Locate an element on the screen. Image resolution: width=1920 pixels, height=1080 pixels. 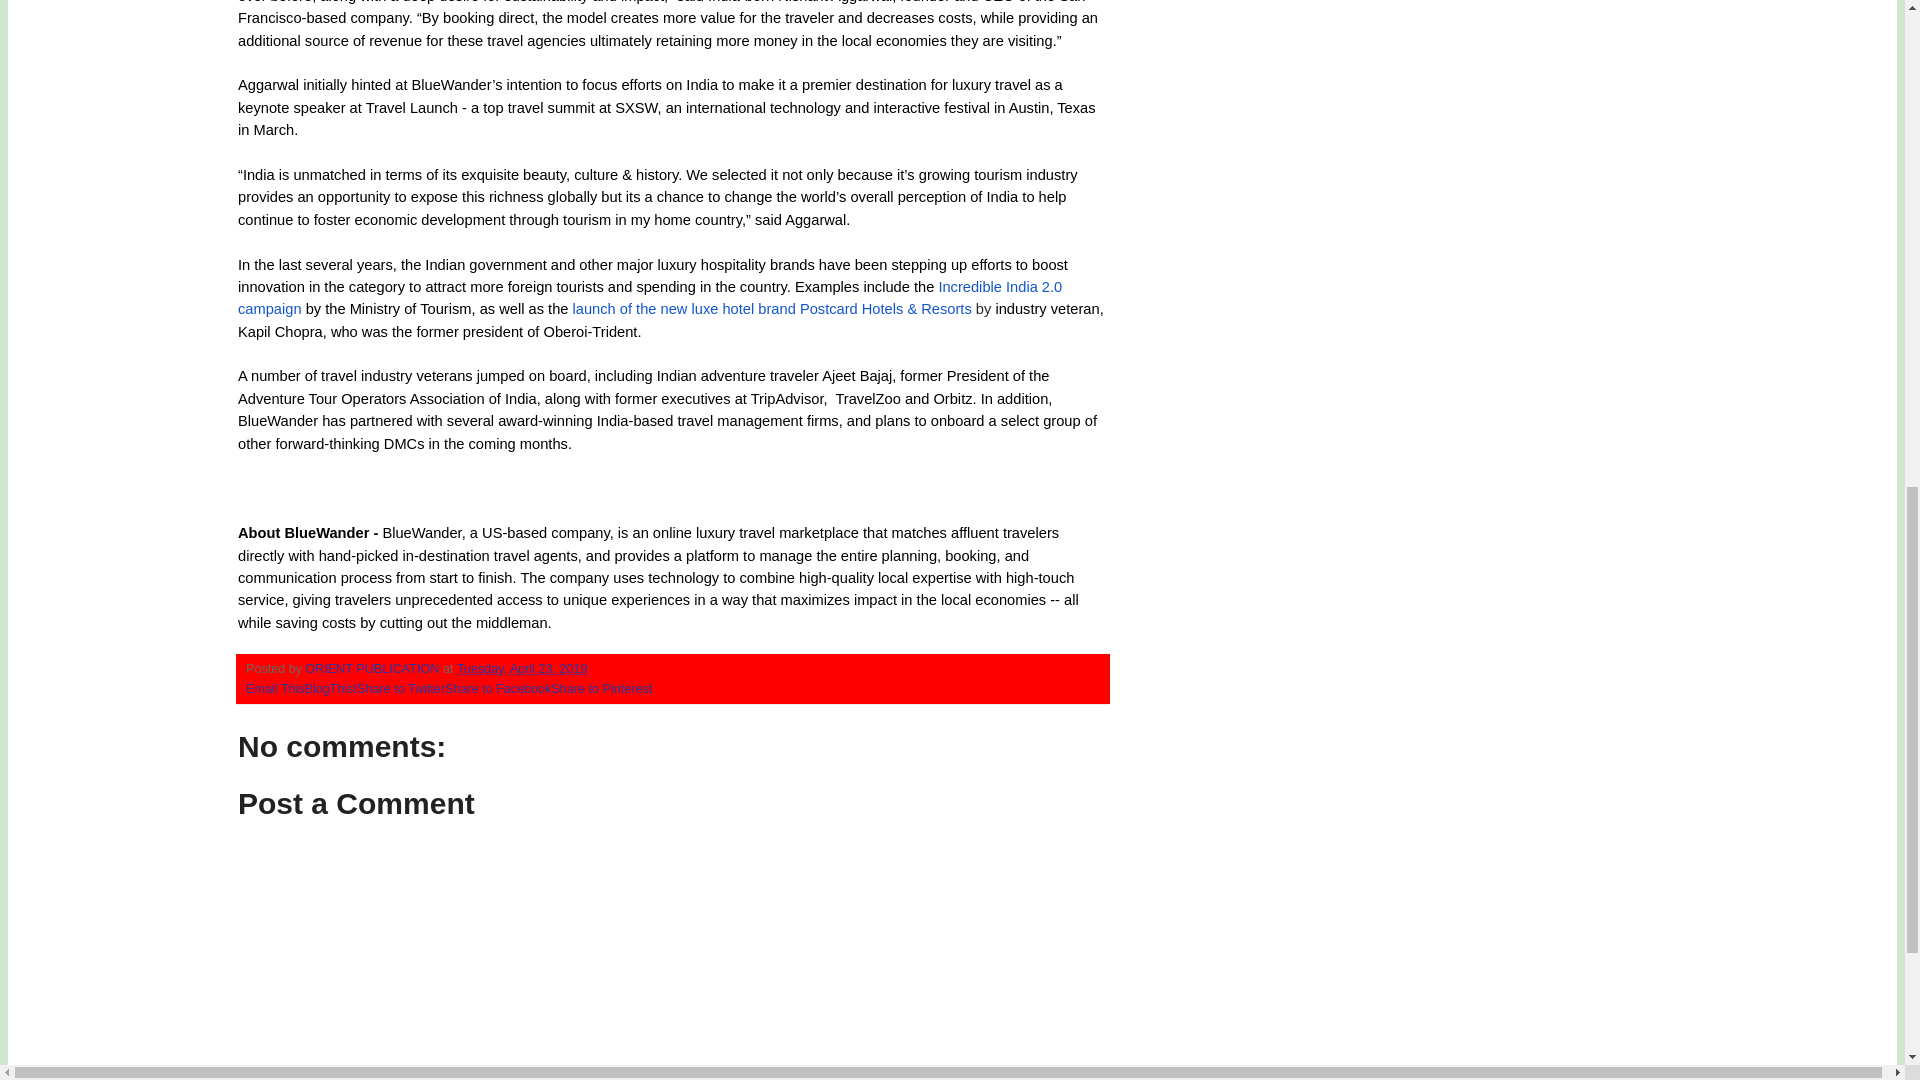
Share to Facebook is located at coordinates (498, 688).